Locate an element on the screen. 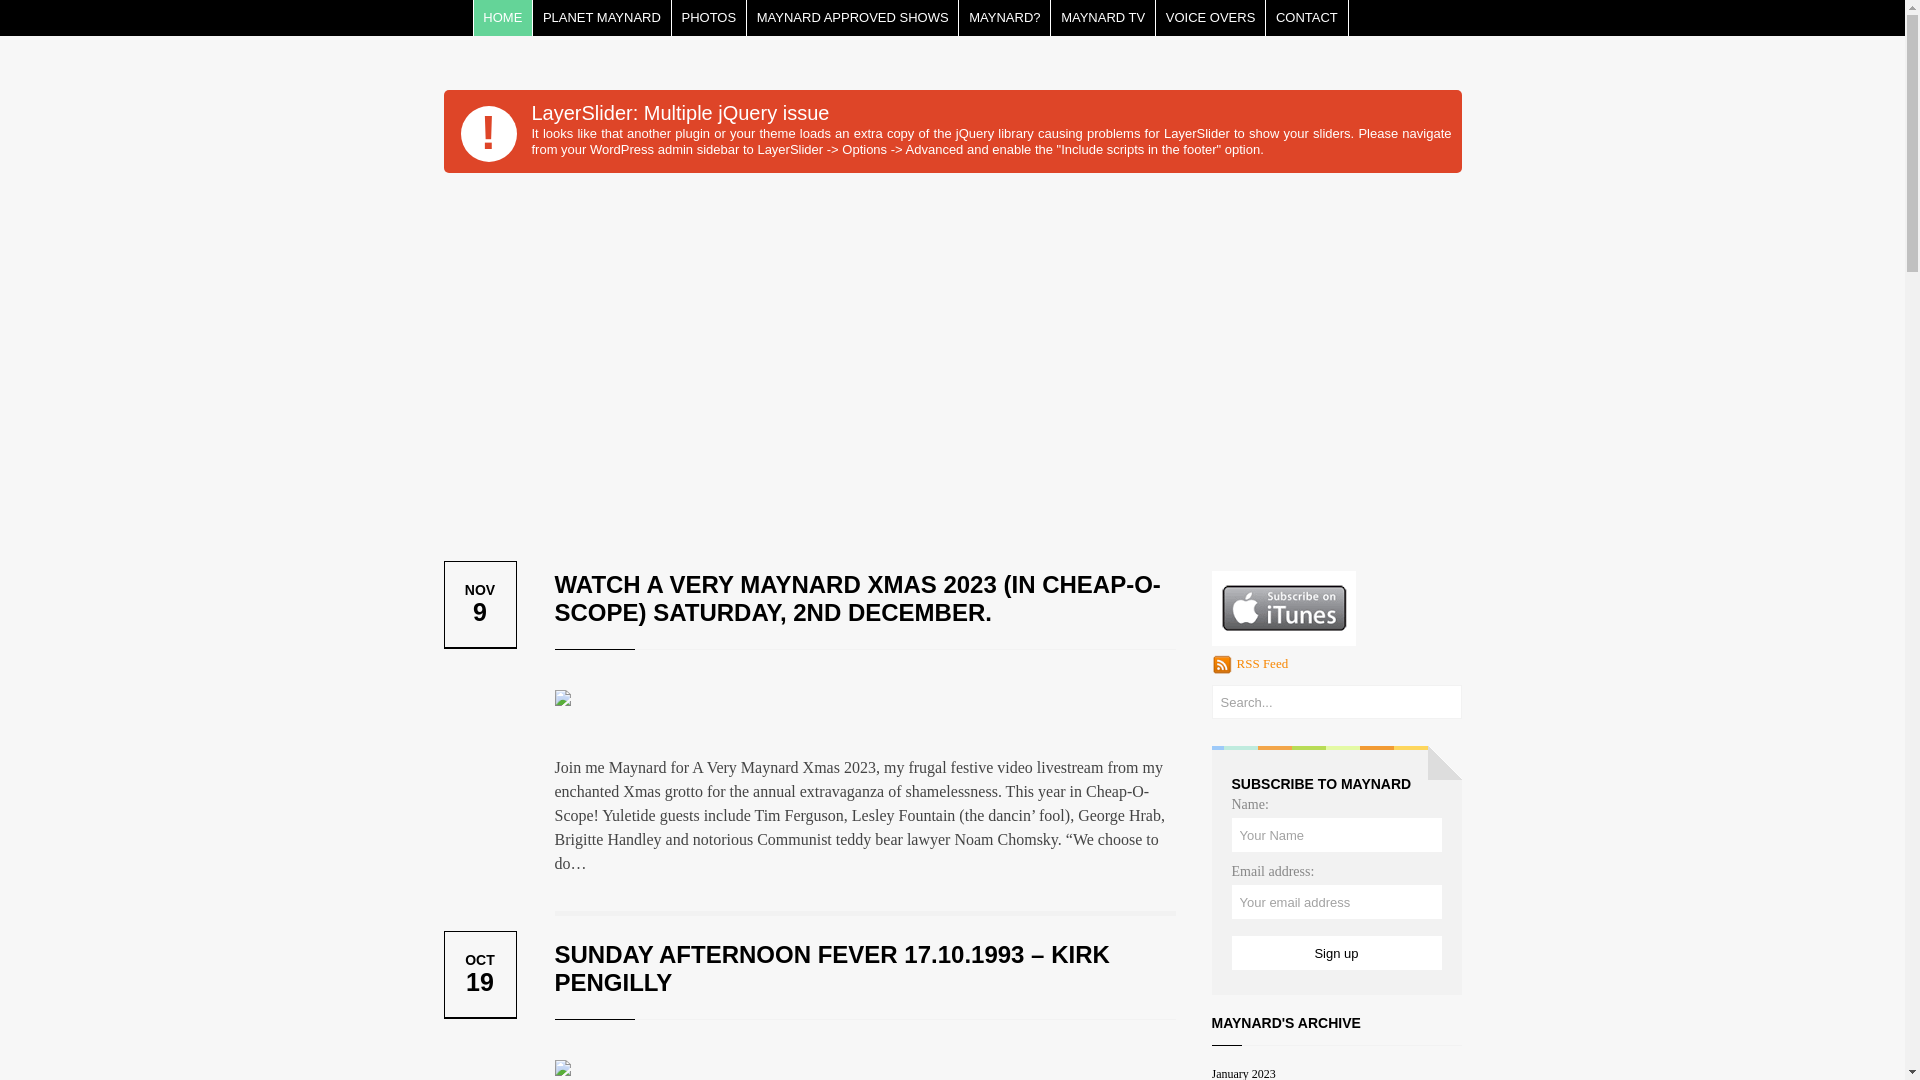 The image size is (1920, 1080). MAYNARD APPROVED SHOWS is located at coordinates (854, 18).